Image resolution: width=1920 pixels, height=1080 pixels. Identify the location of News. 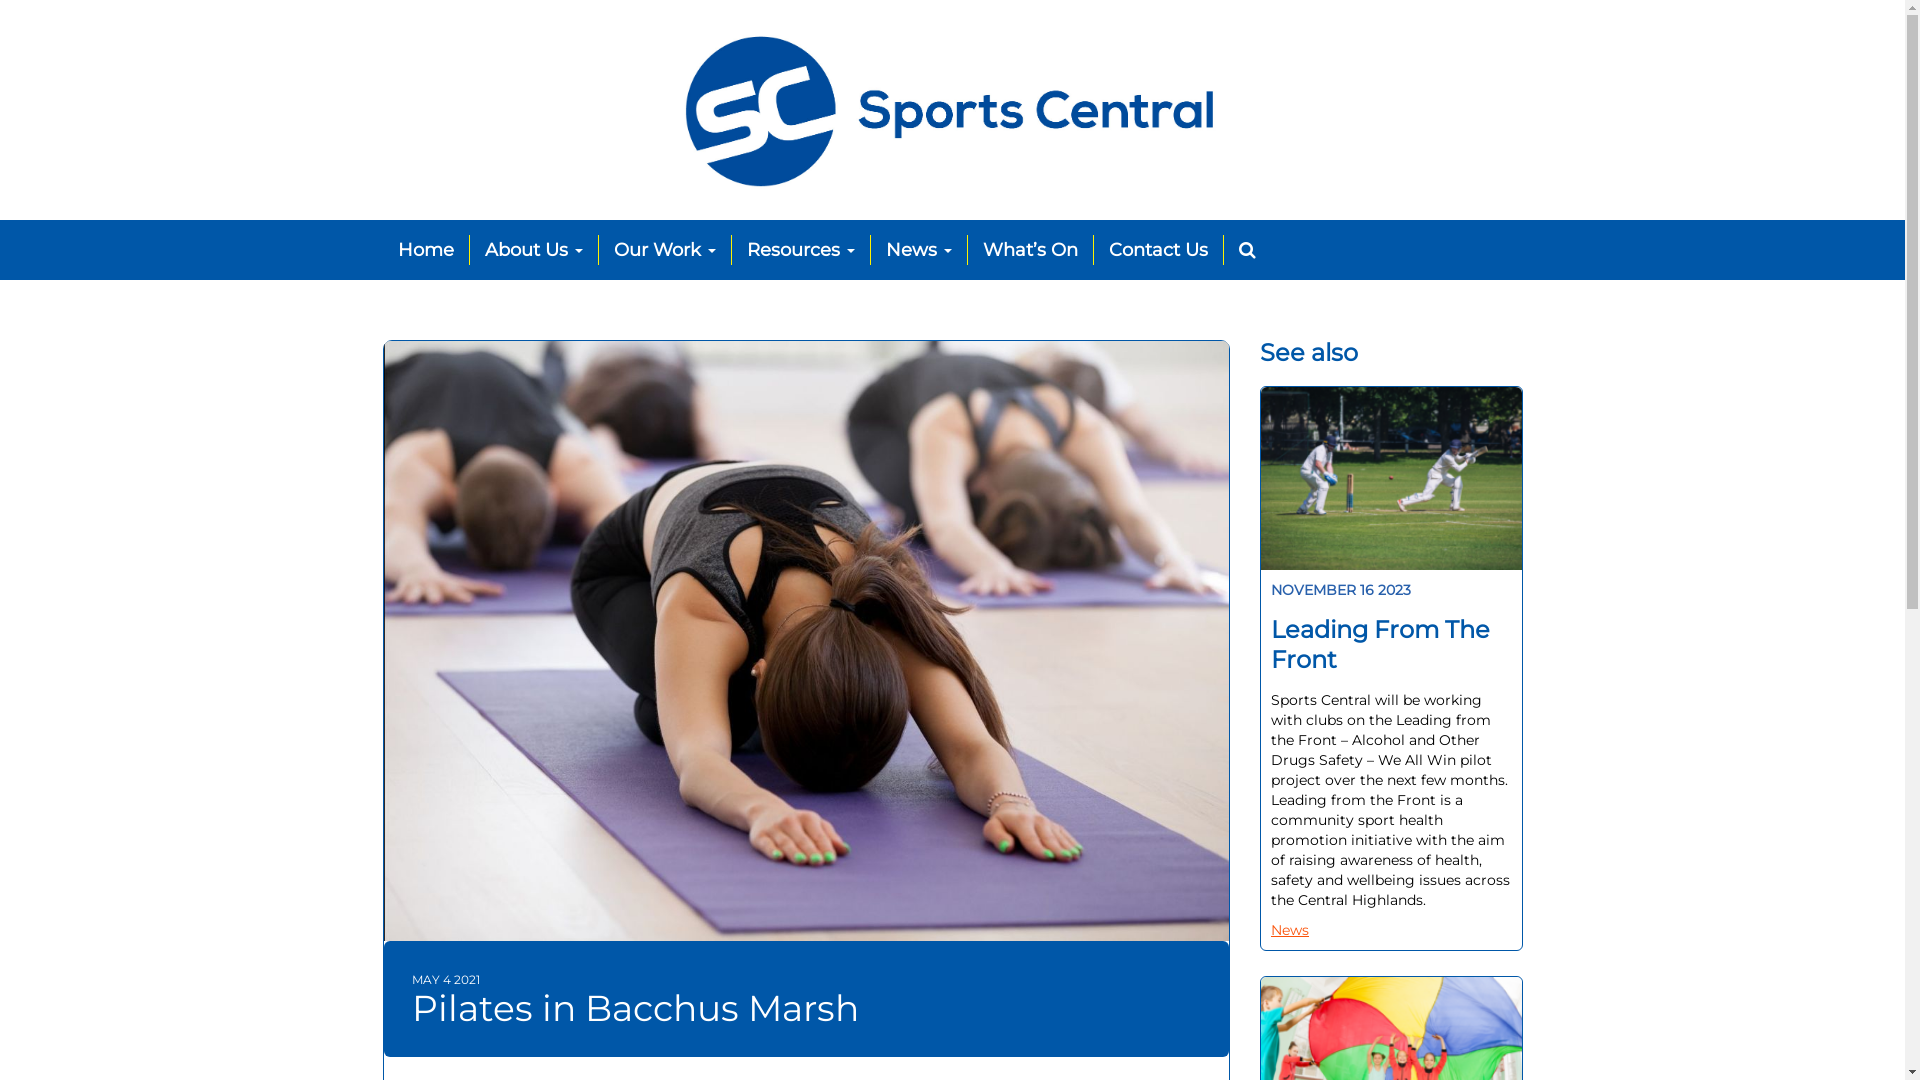
(1292, 930).